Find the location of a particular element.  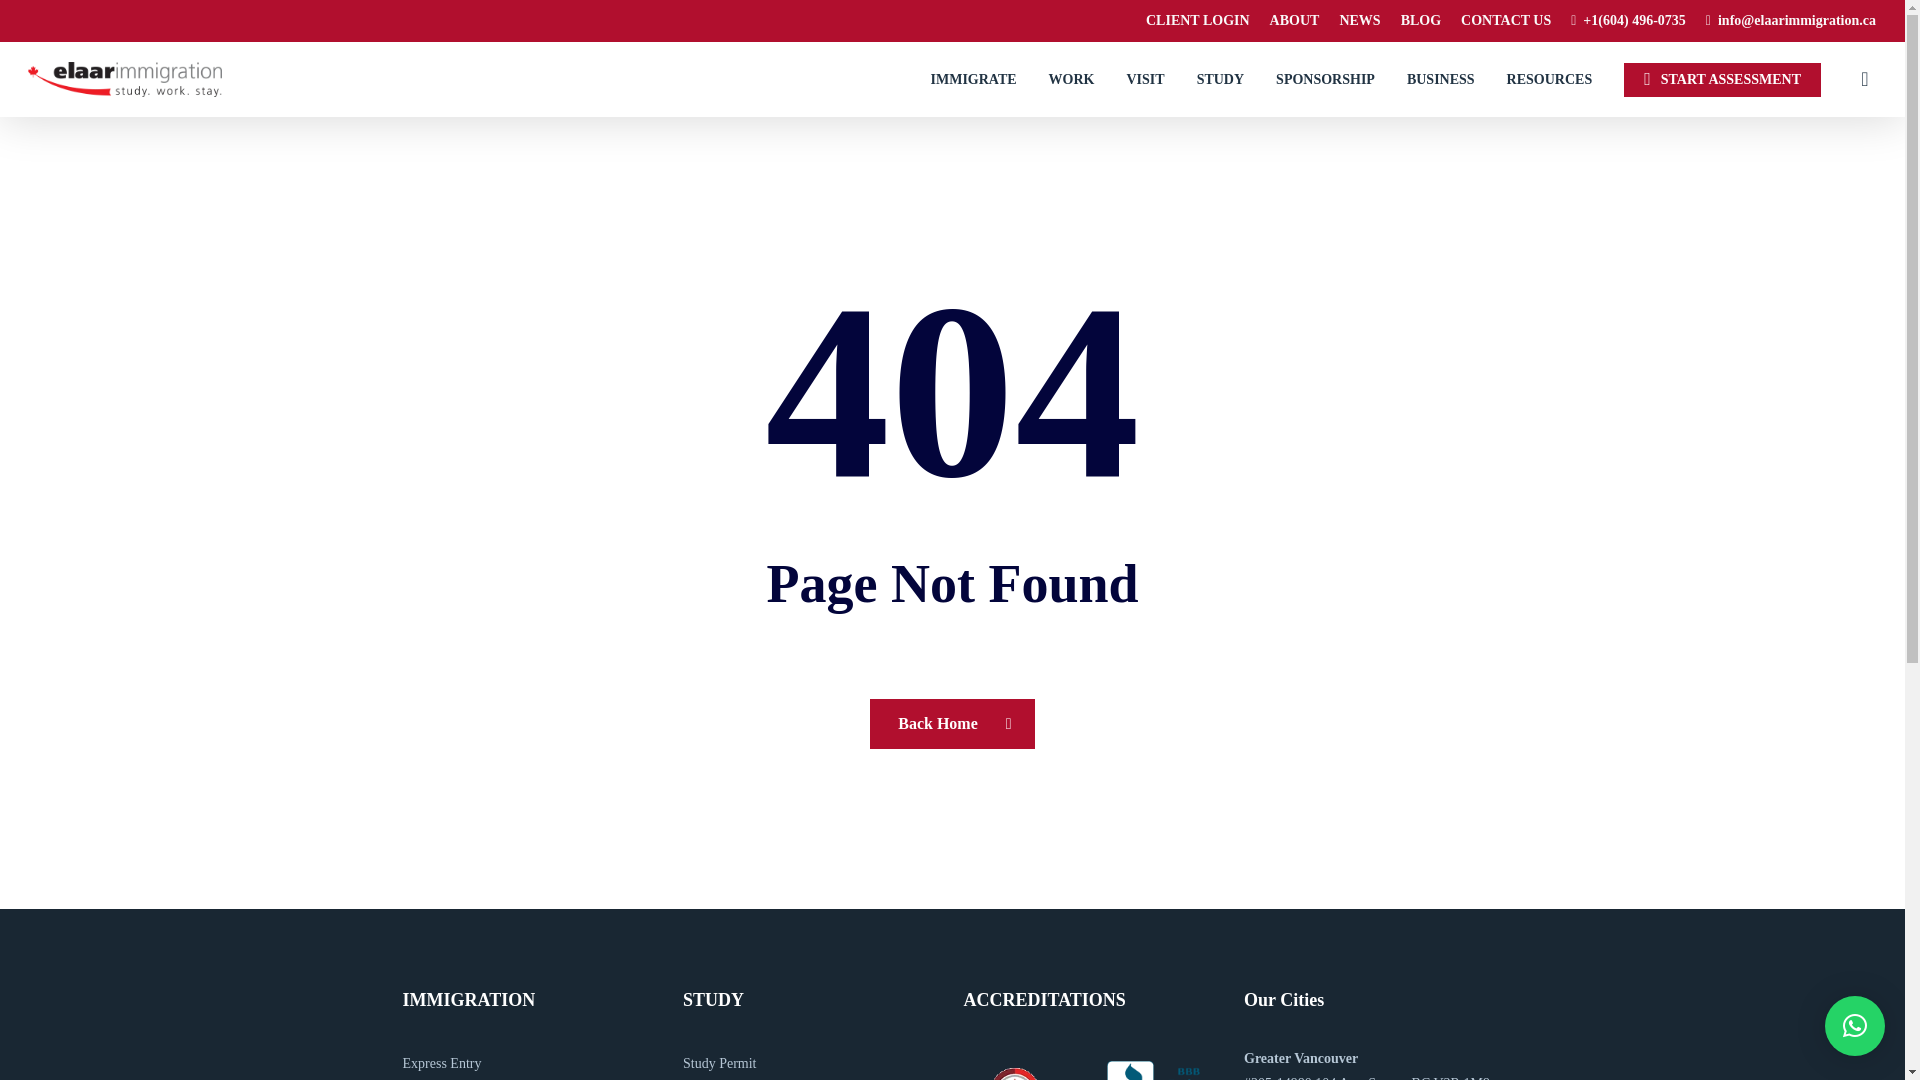

BLOG is located at coordinates (1421, 20).